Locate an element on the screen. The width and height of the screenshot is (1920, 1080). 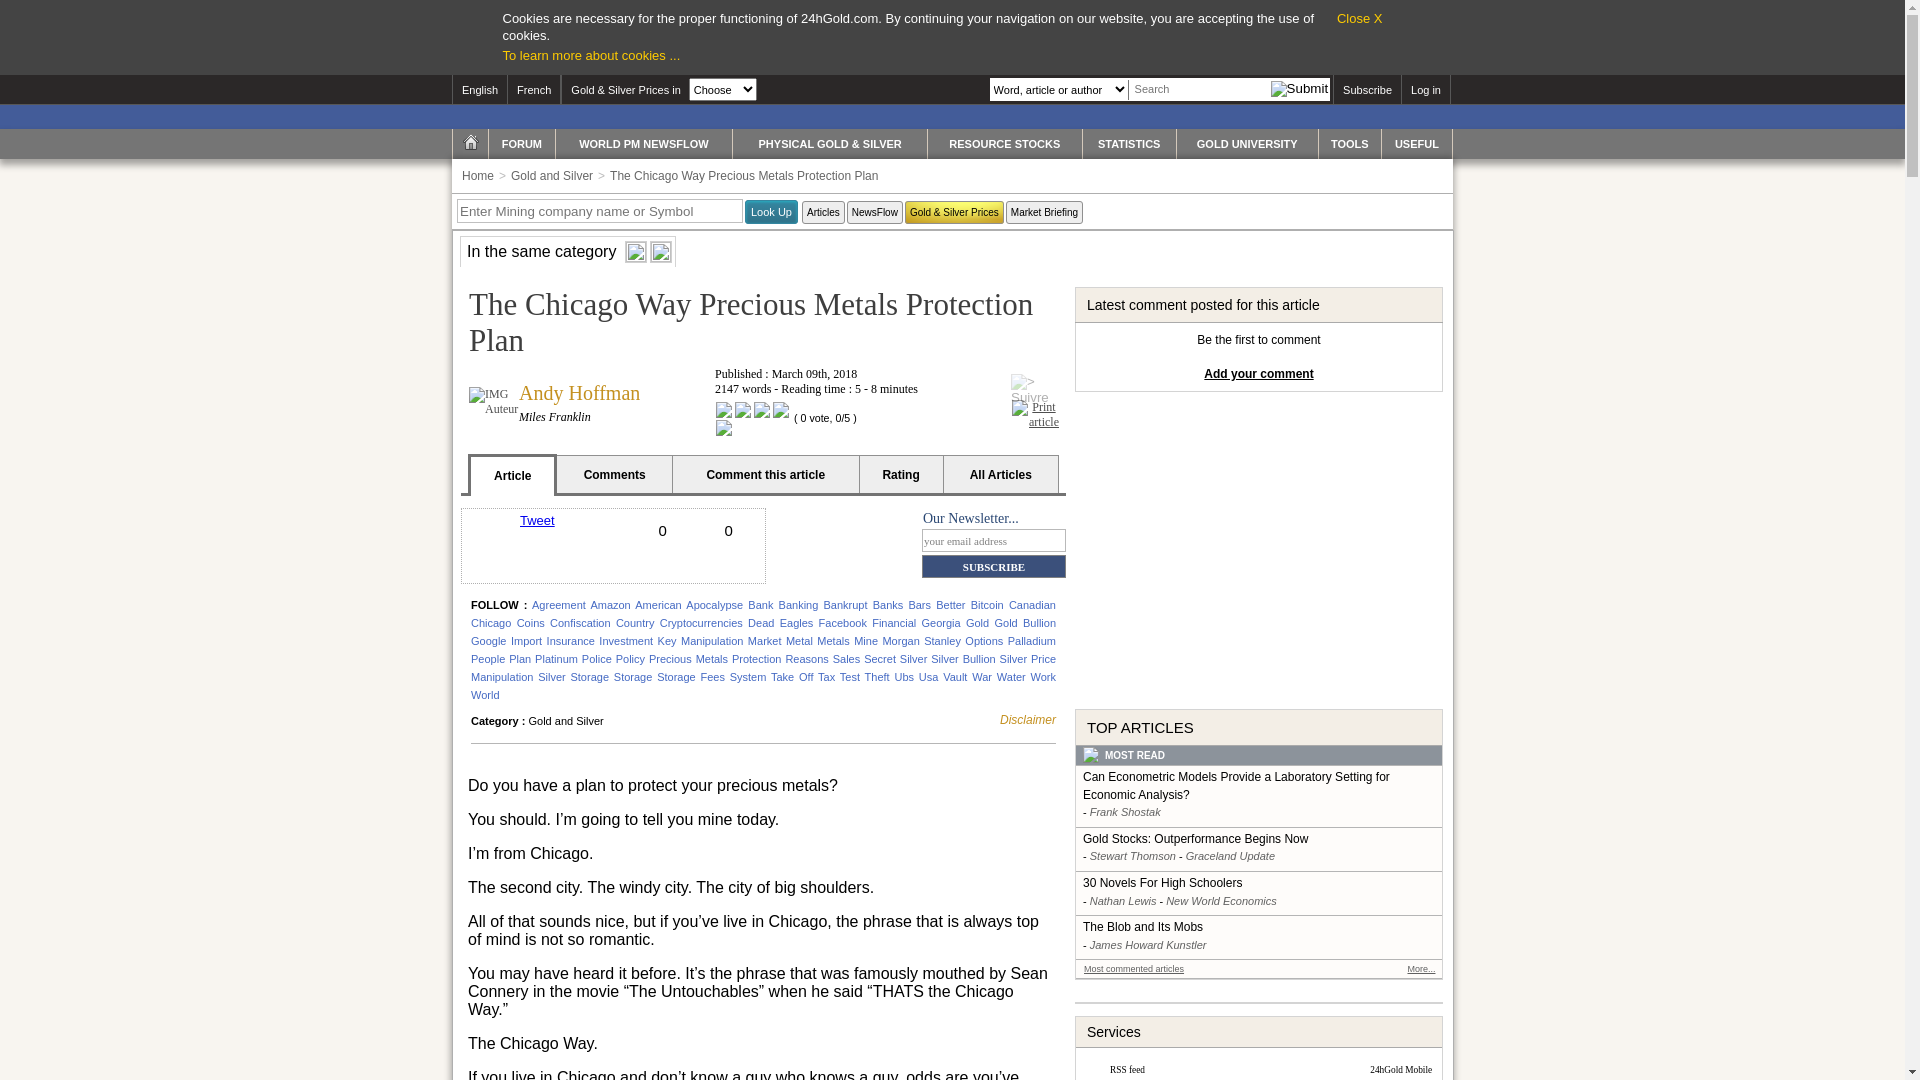
Water is located at coordinates (1012, 677).